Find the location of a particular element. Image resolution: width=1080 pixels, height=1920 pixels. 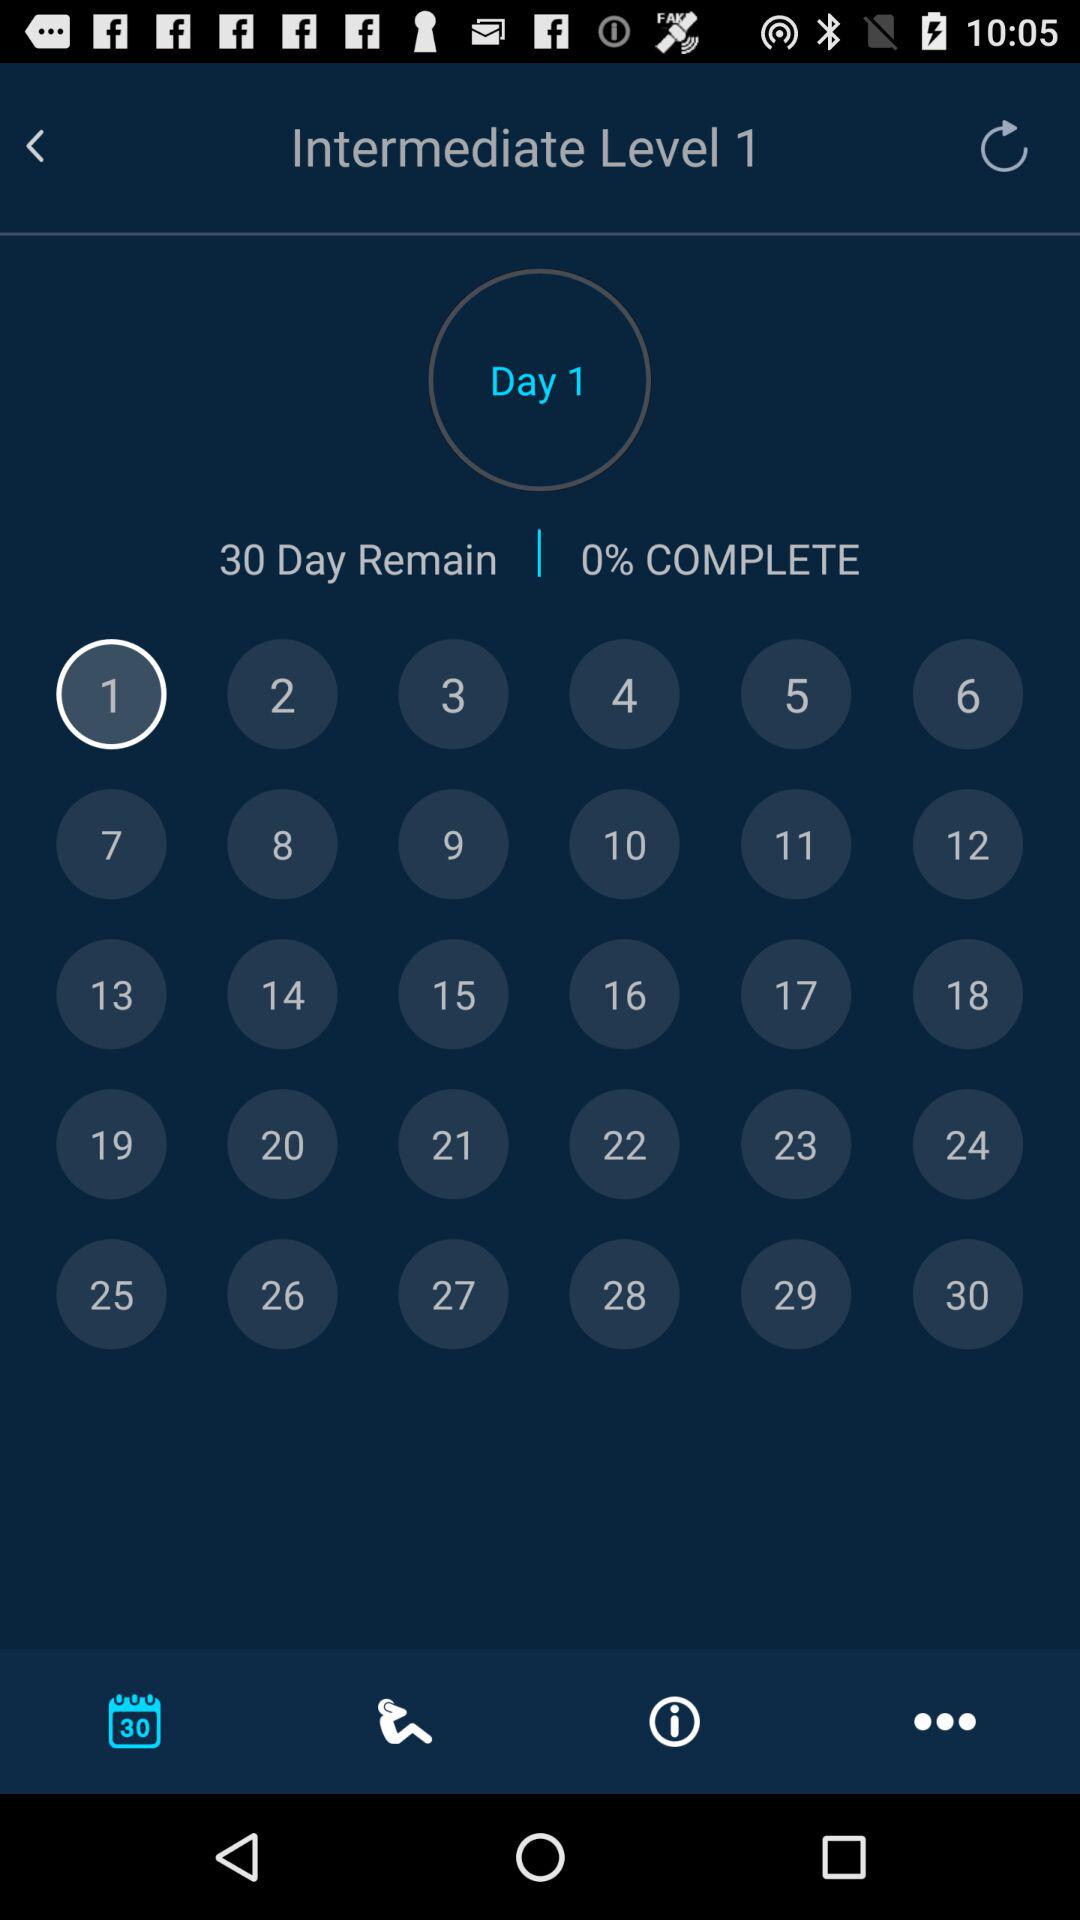

resart the current level of the day is located at coordinates (994, 146).